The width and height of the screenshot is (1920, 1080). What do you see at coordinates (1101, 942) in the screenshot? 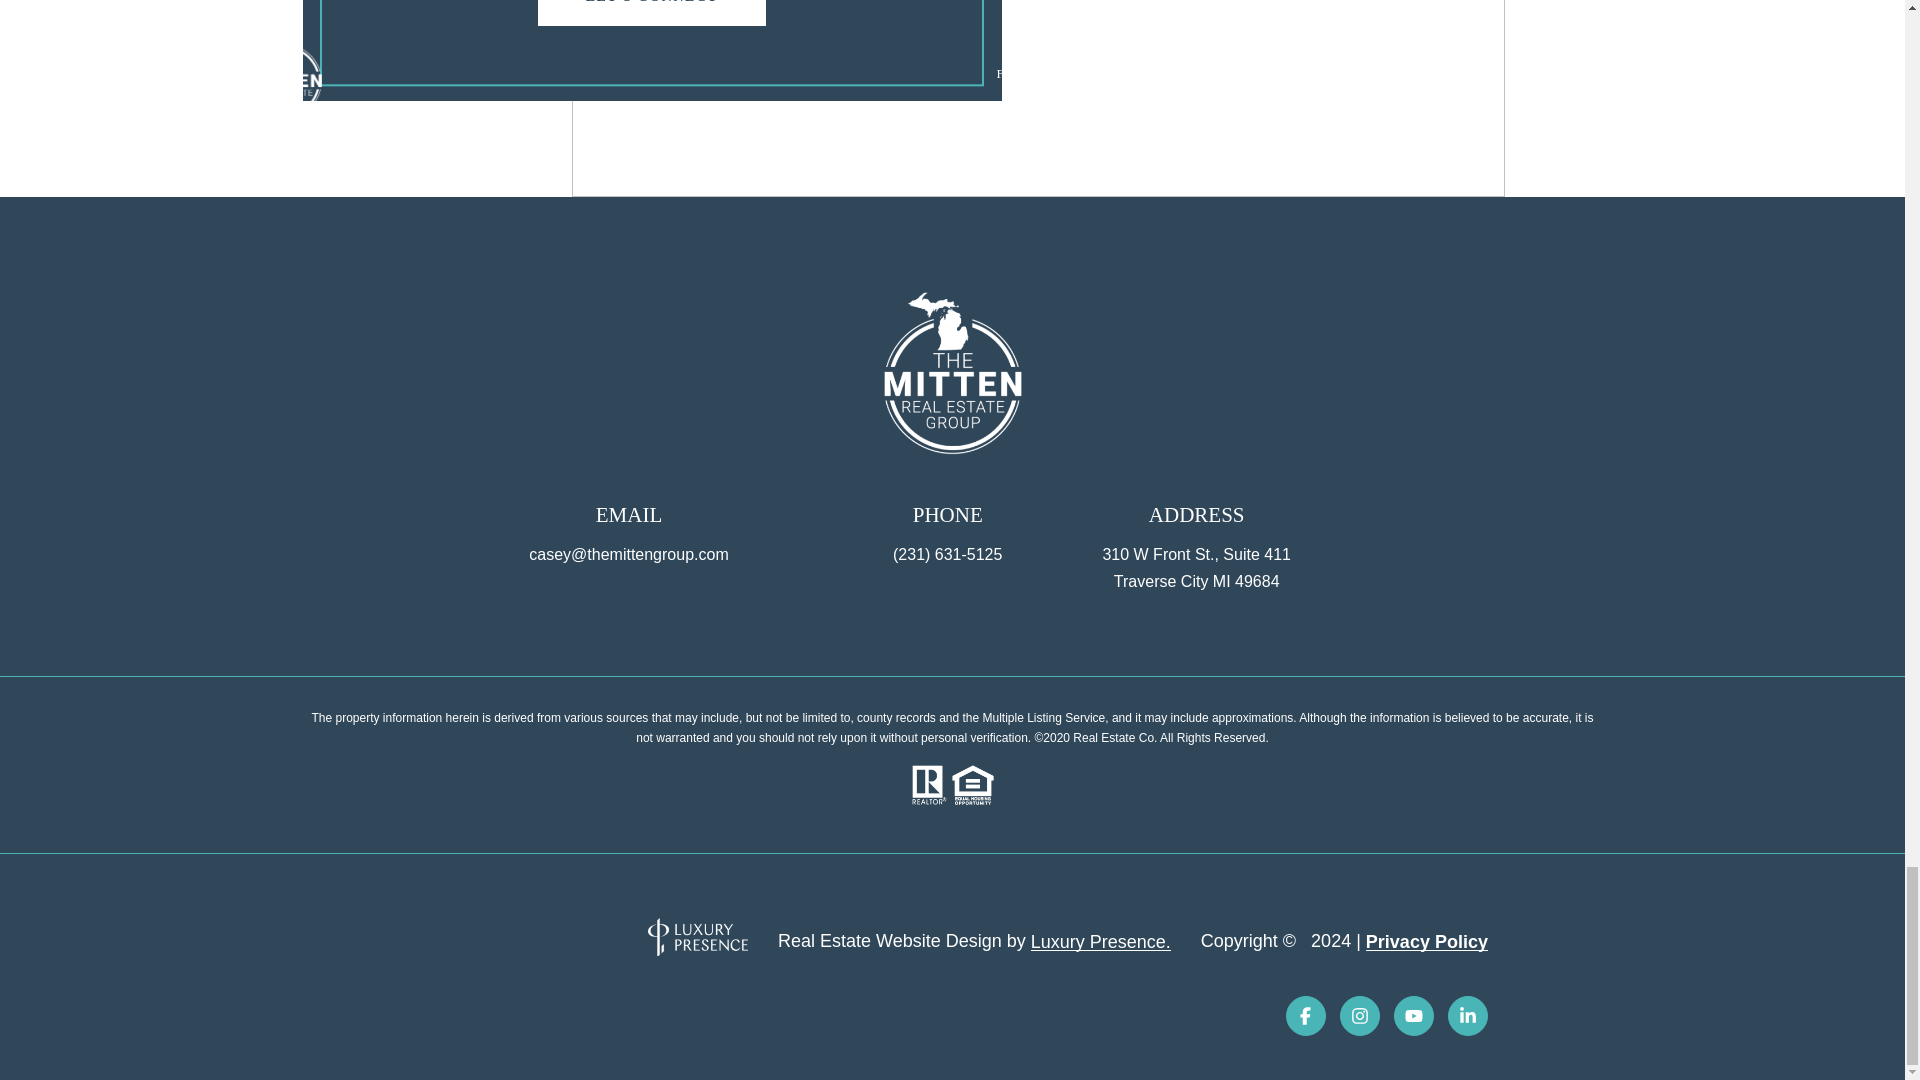
I see `Luxury Presence.` at bounding box center [1101, 942].